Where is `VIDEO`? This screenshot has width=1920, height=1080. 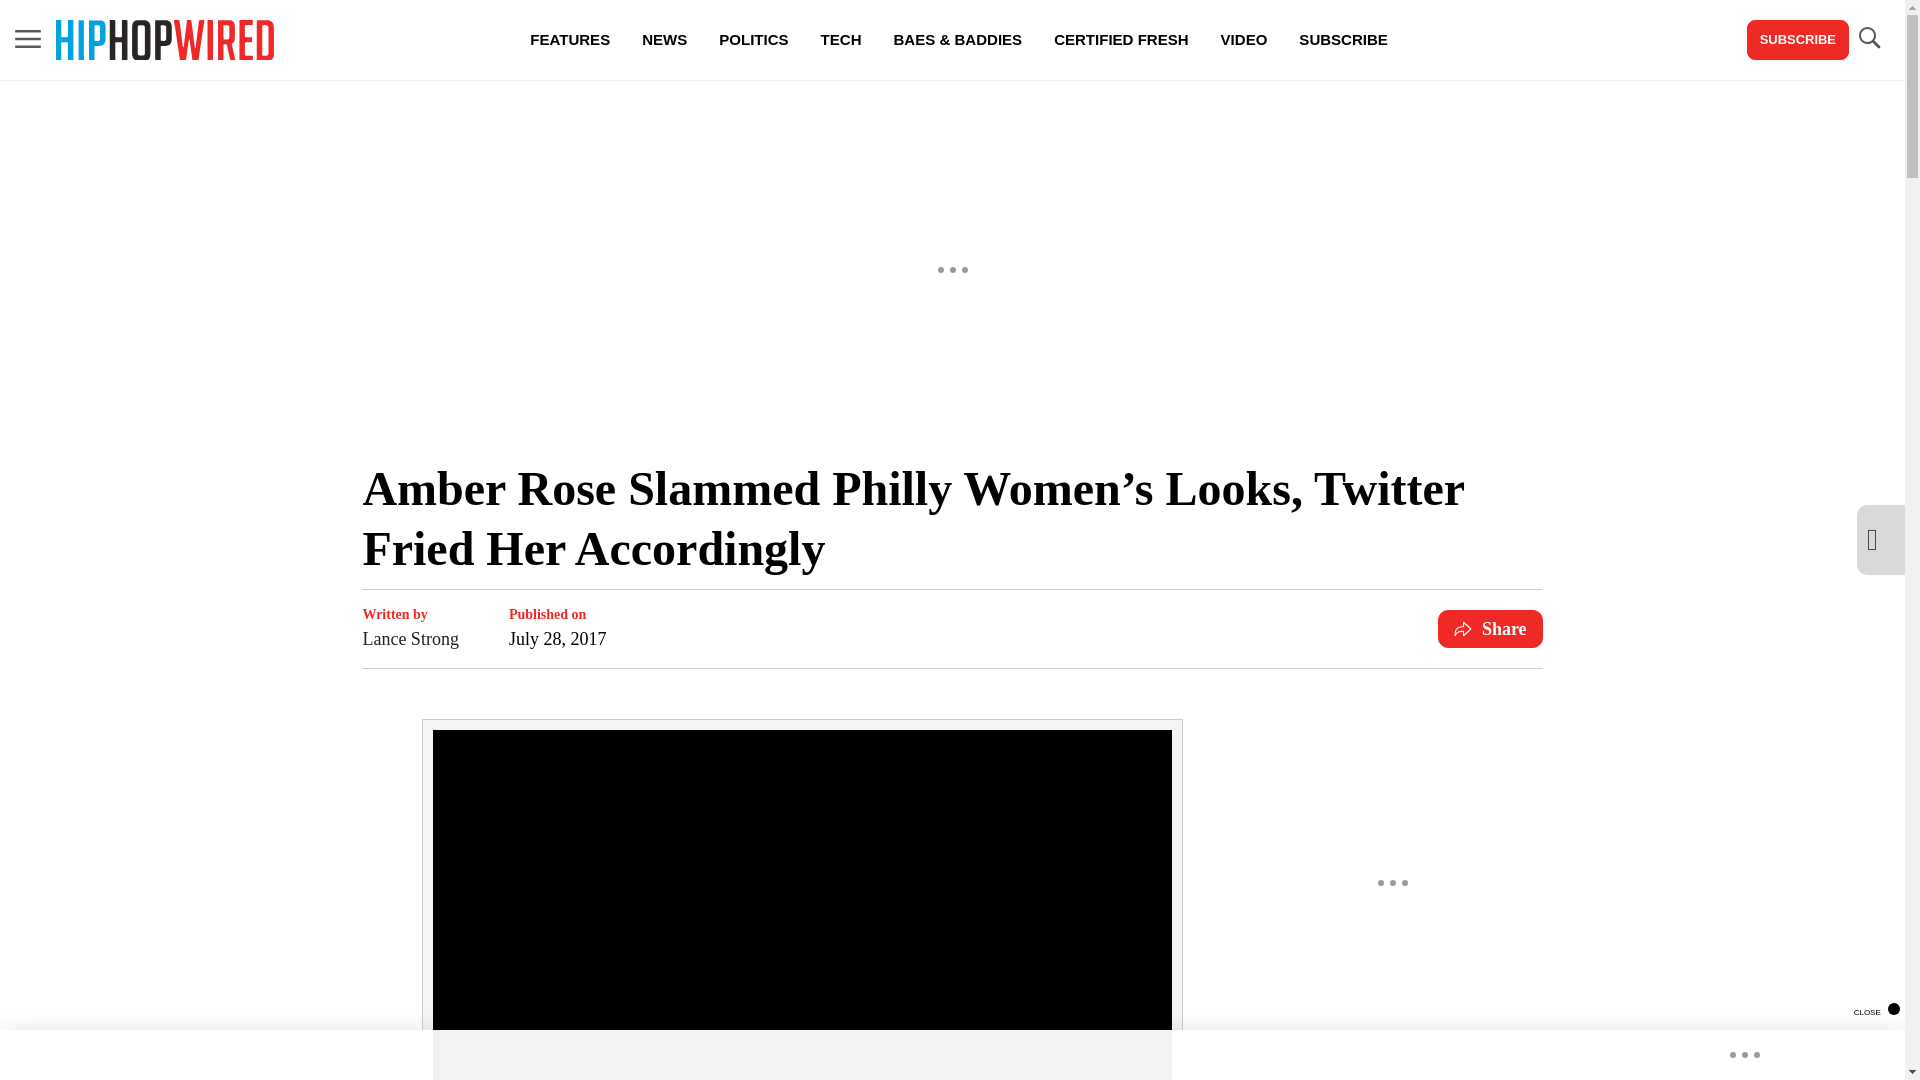 VIDEO is located at coordinates (1244, 40).